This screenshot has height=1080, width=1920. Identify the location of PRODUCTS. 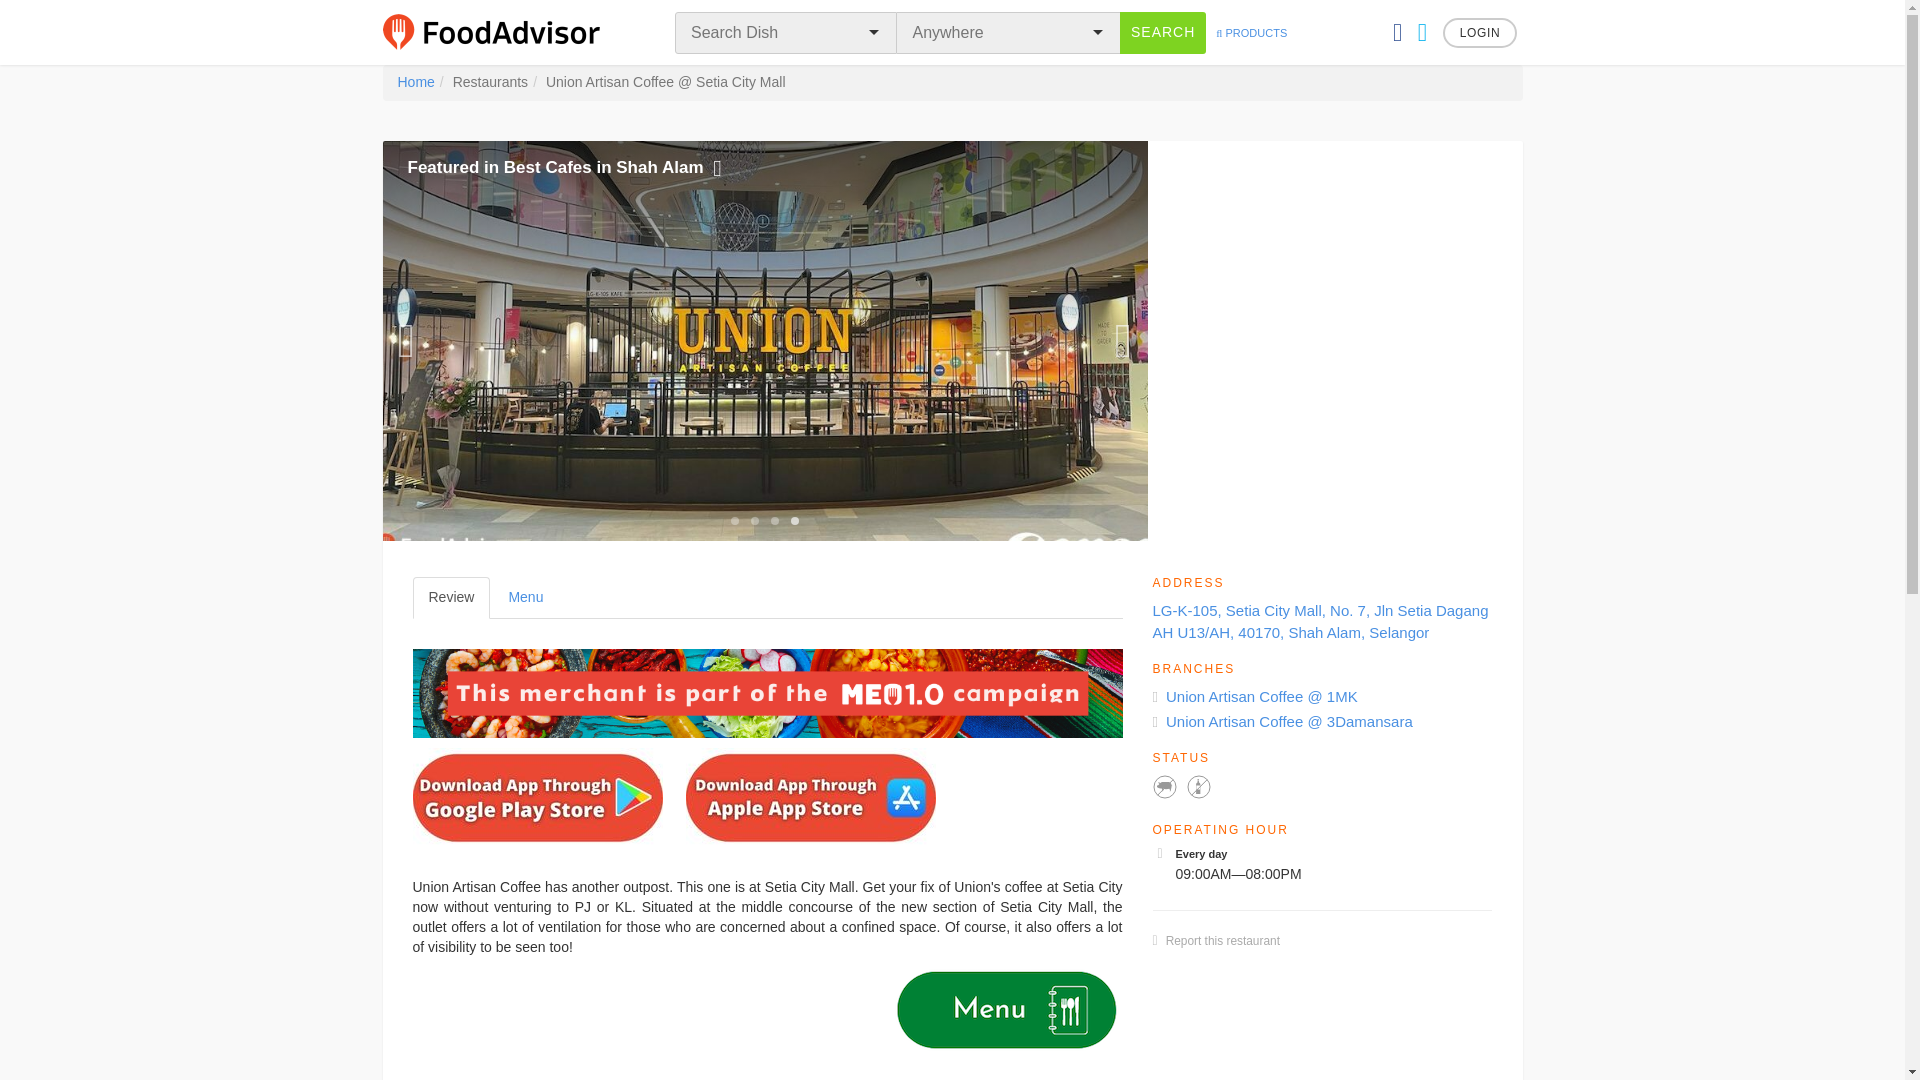
(1250, 32).